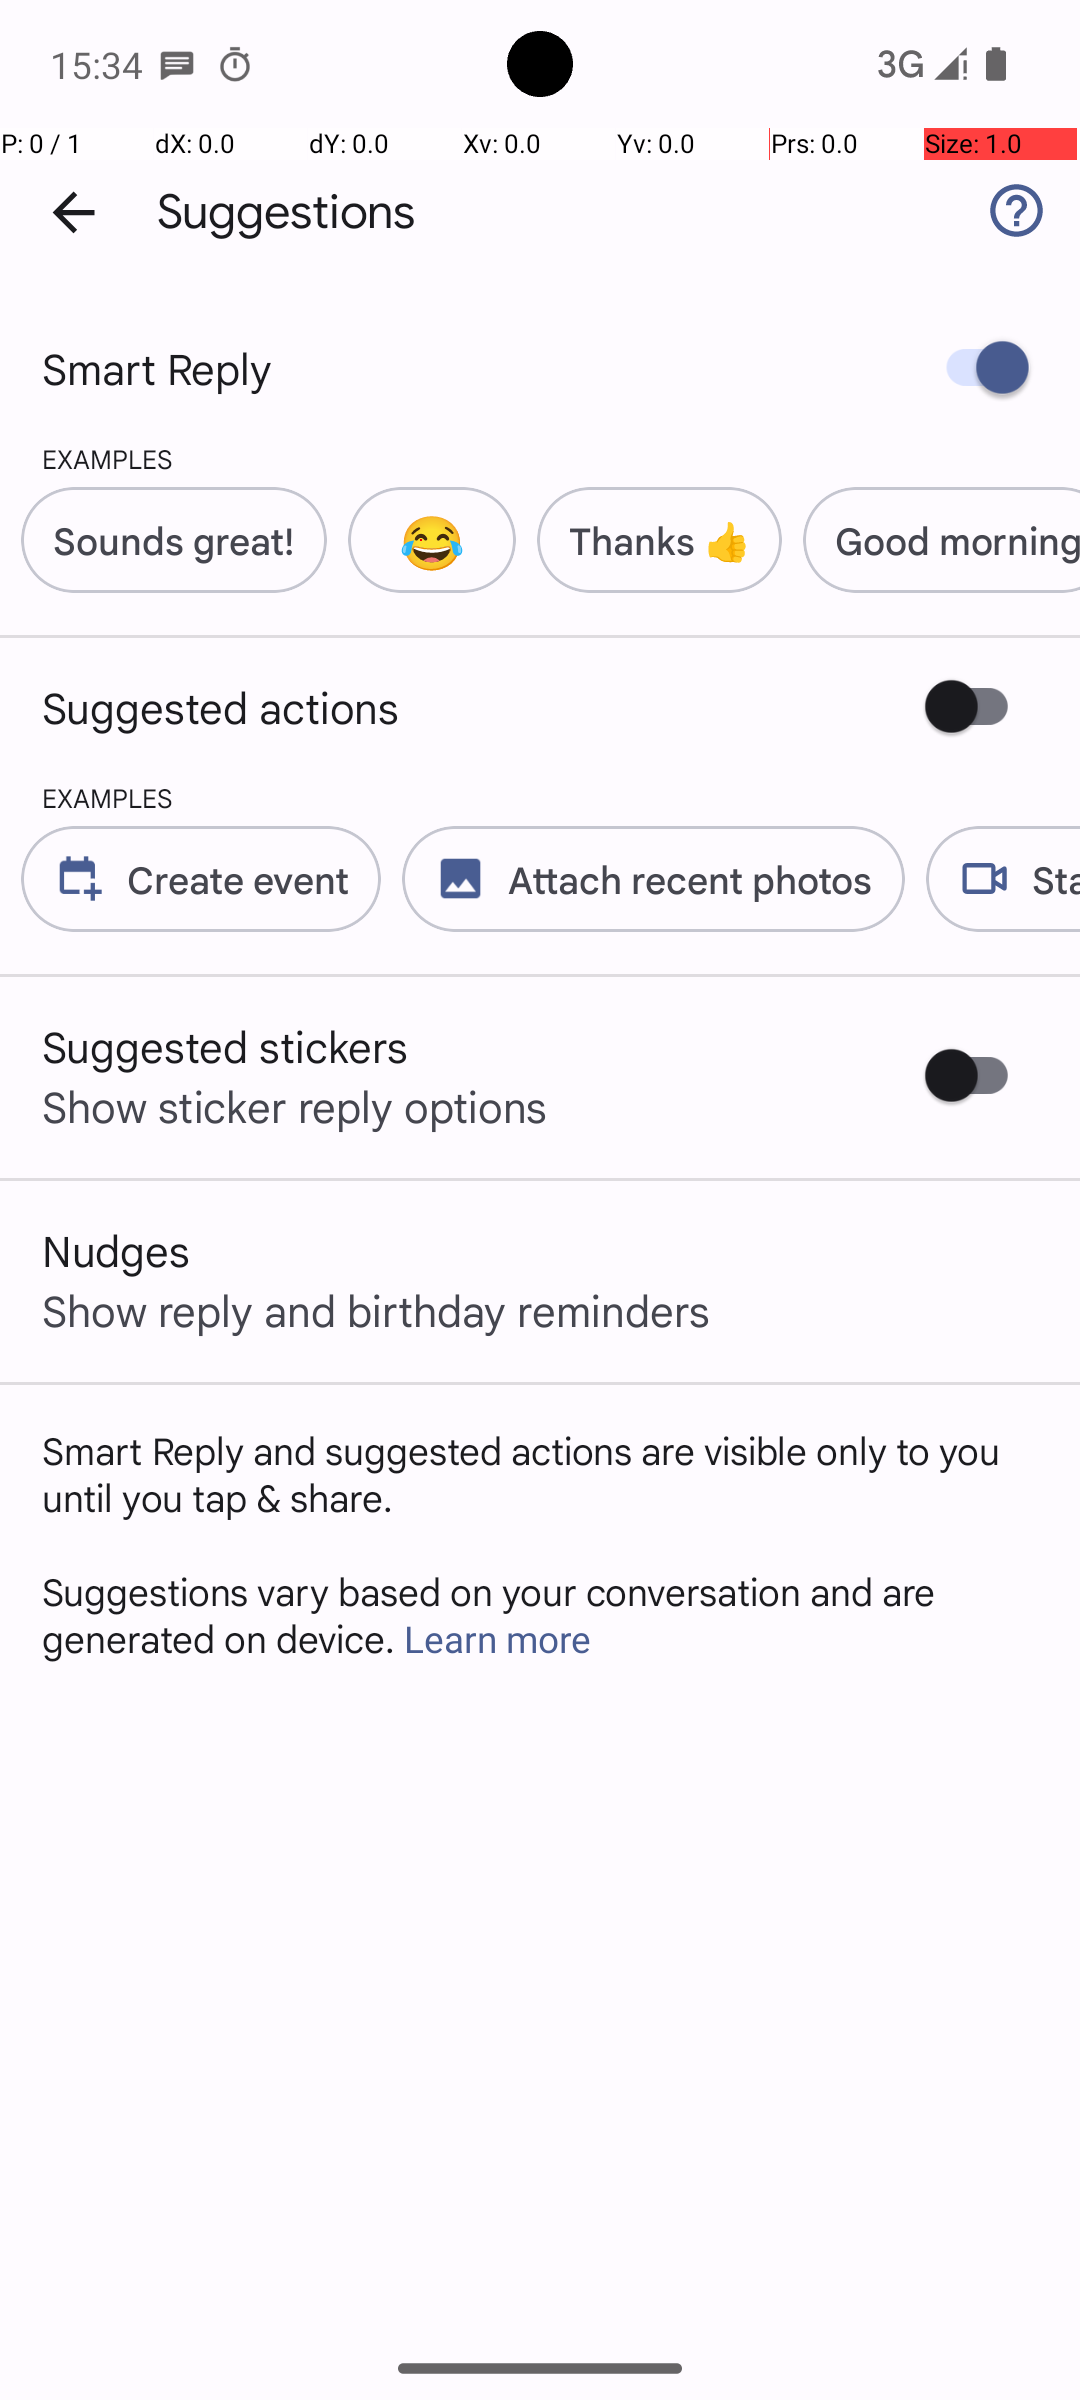 This screenshot has width=1080, height=2400. Describe the element at coordinates (422, 540) in the screenshot. I see `Suggested reply: 😂` at that location.